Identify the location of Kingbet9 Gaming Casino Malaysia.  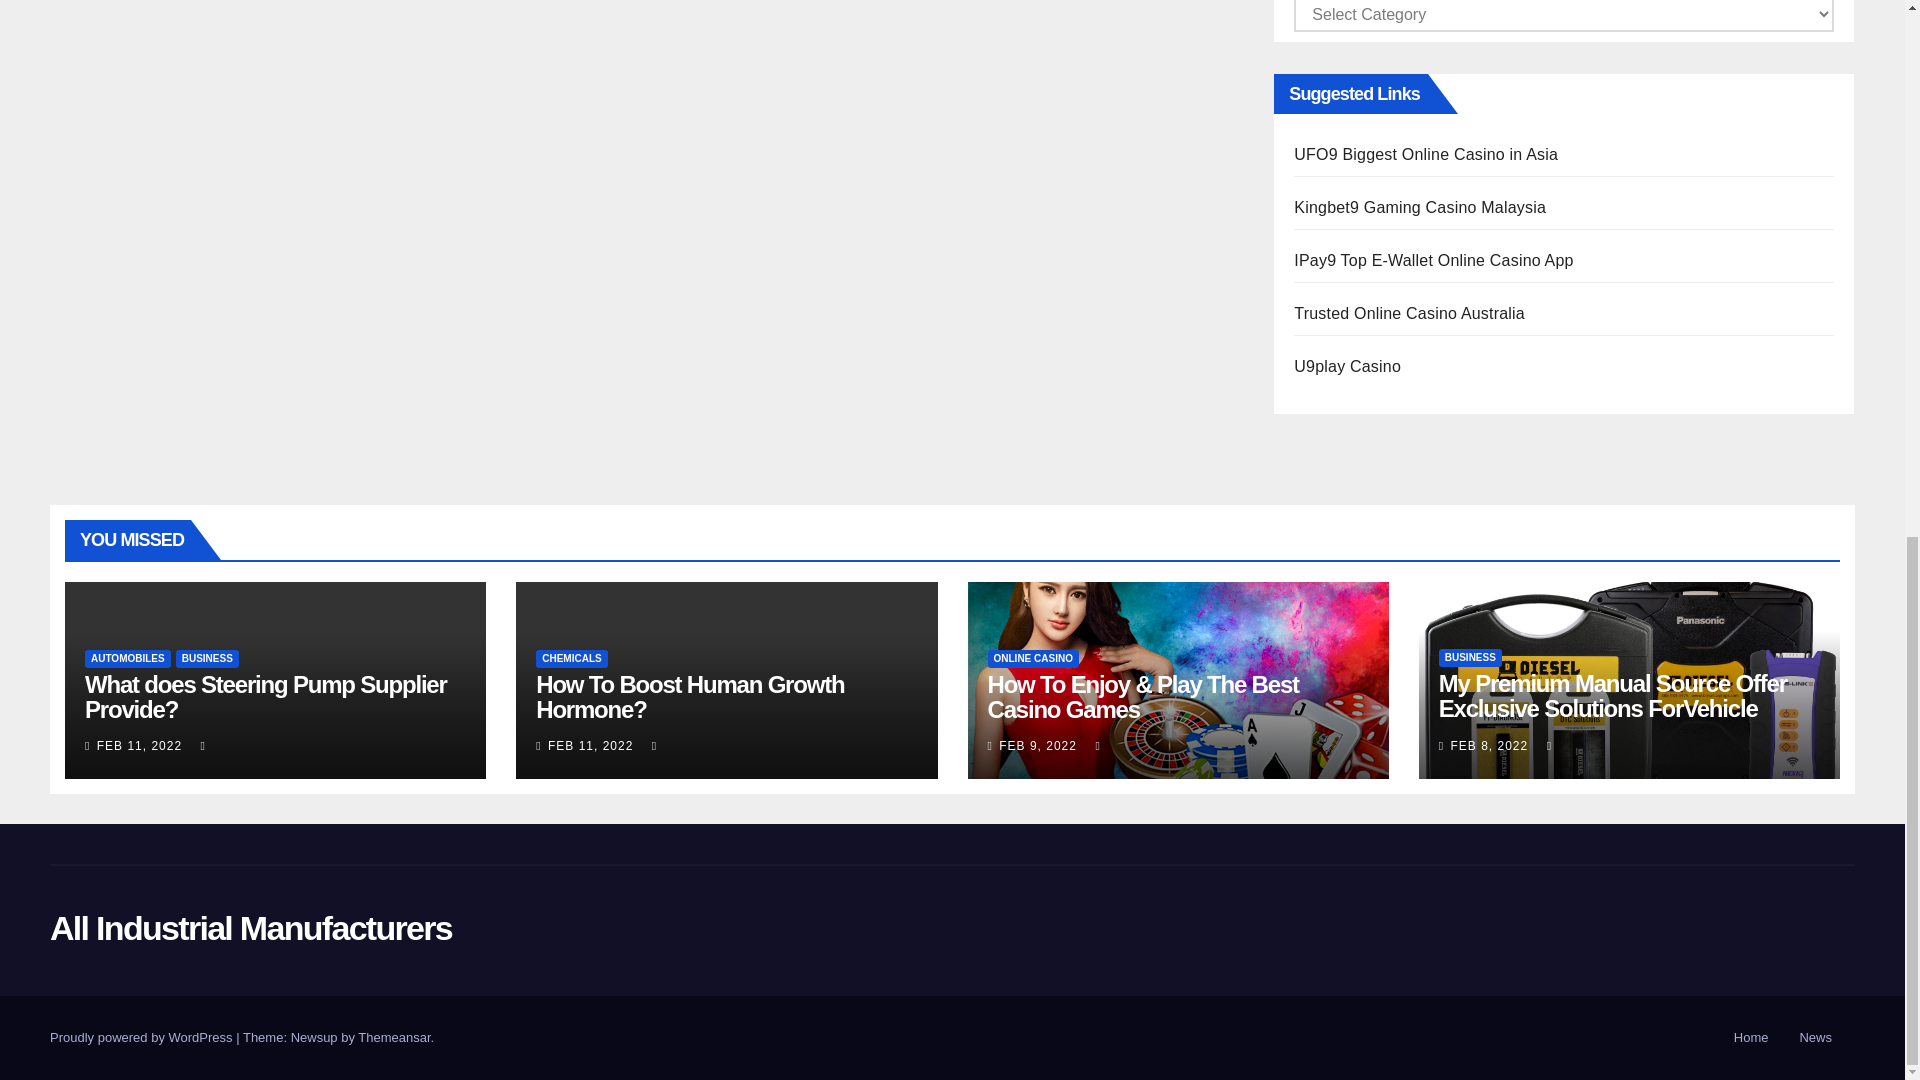
(1420, 207).